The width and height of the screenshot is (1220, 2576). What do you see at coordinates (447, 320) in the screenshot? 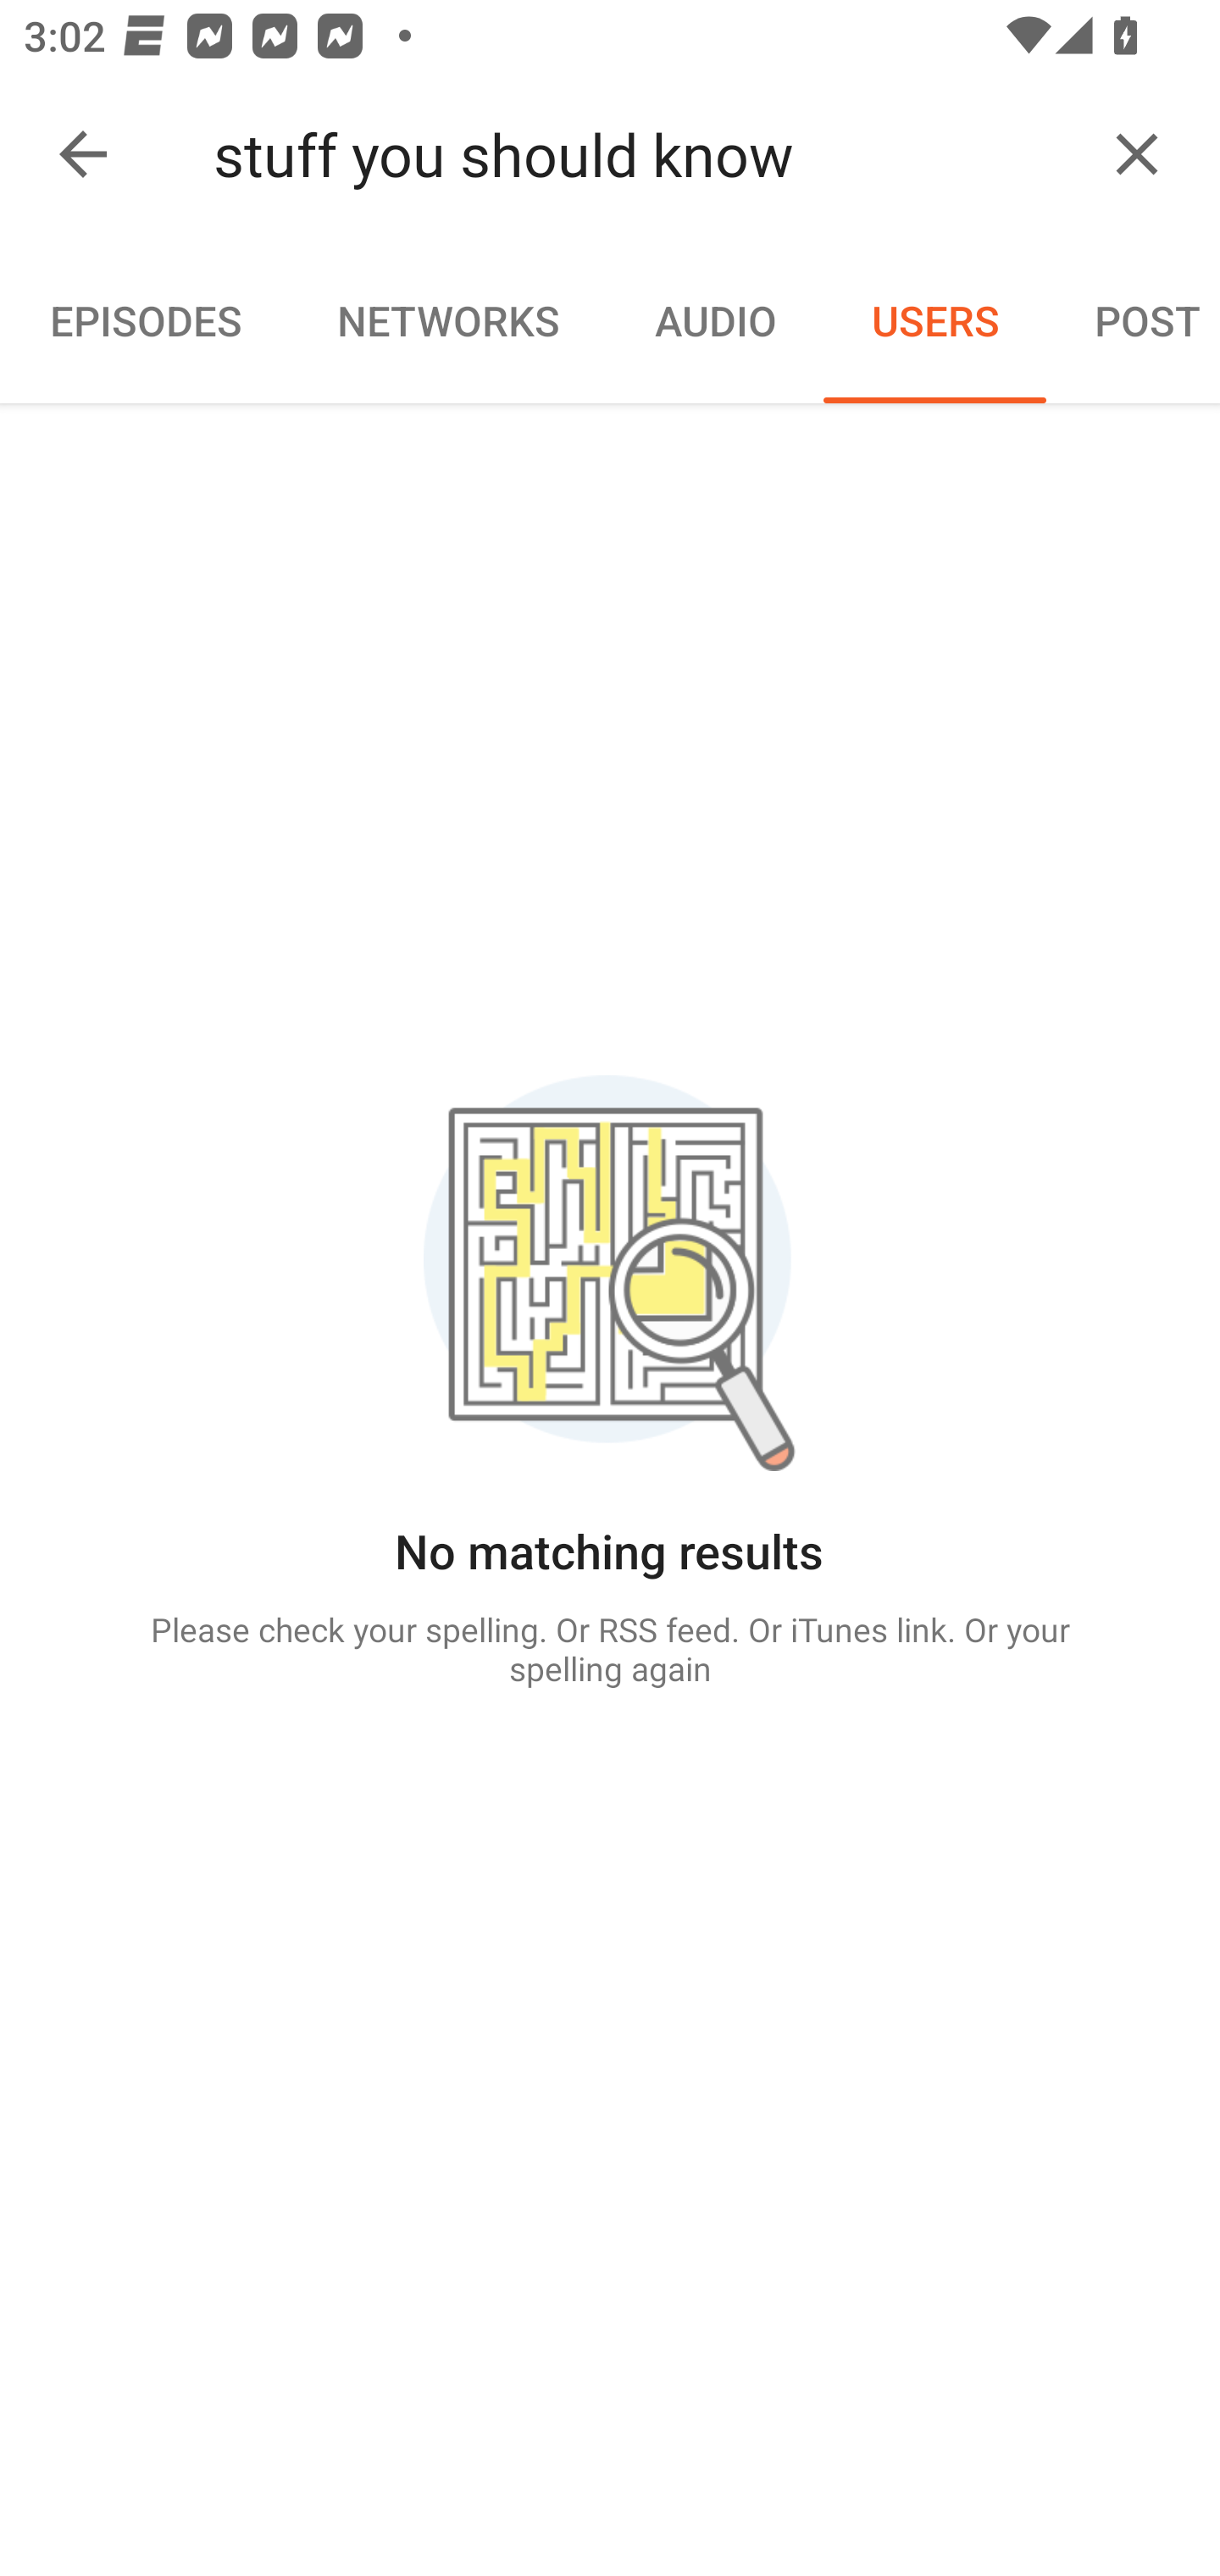
I see `NETWORKS` at bounding box center [447, 320].